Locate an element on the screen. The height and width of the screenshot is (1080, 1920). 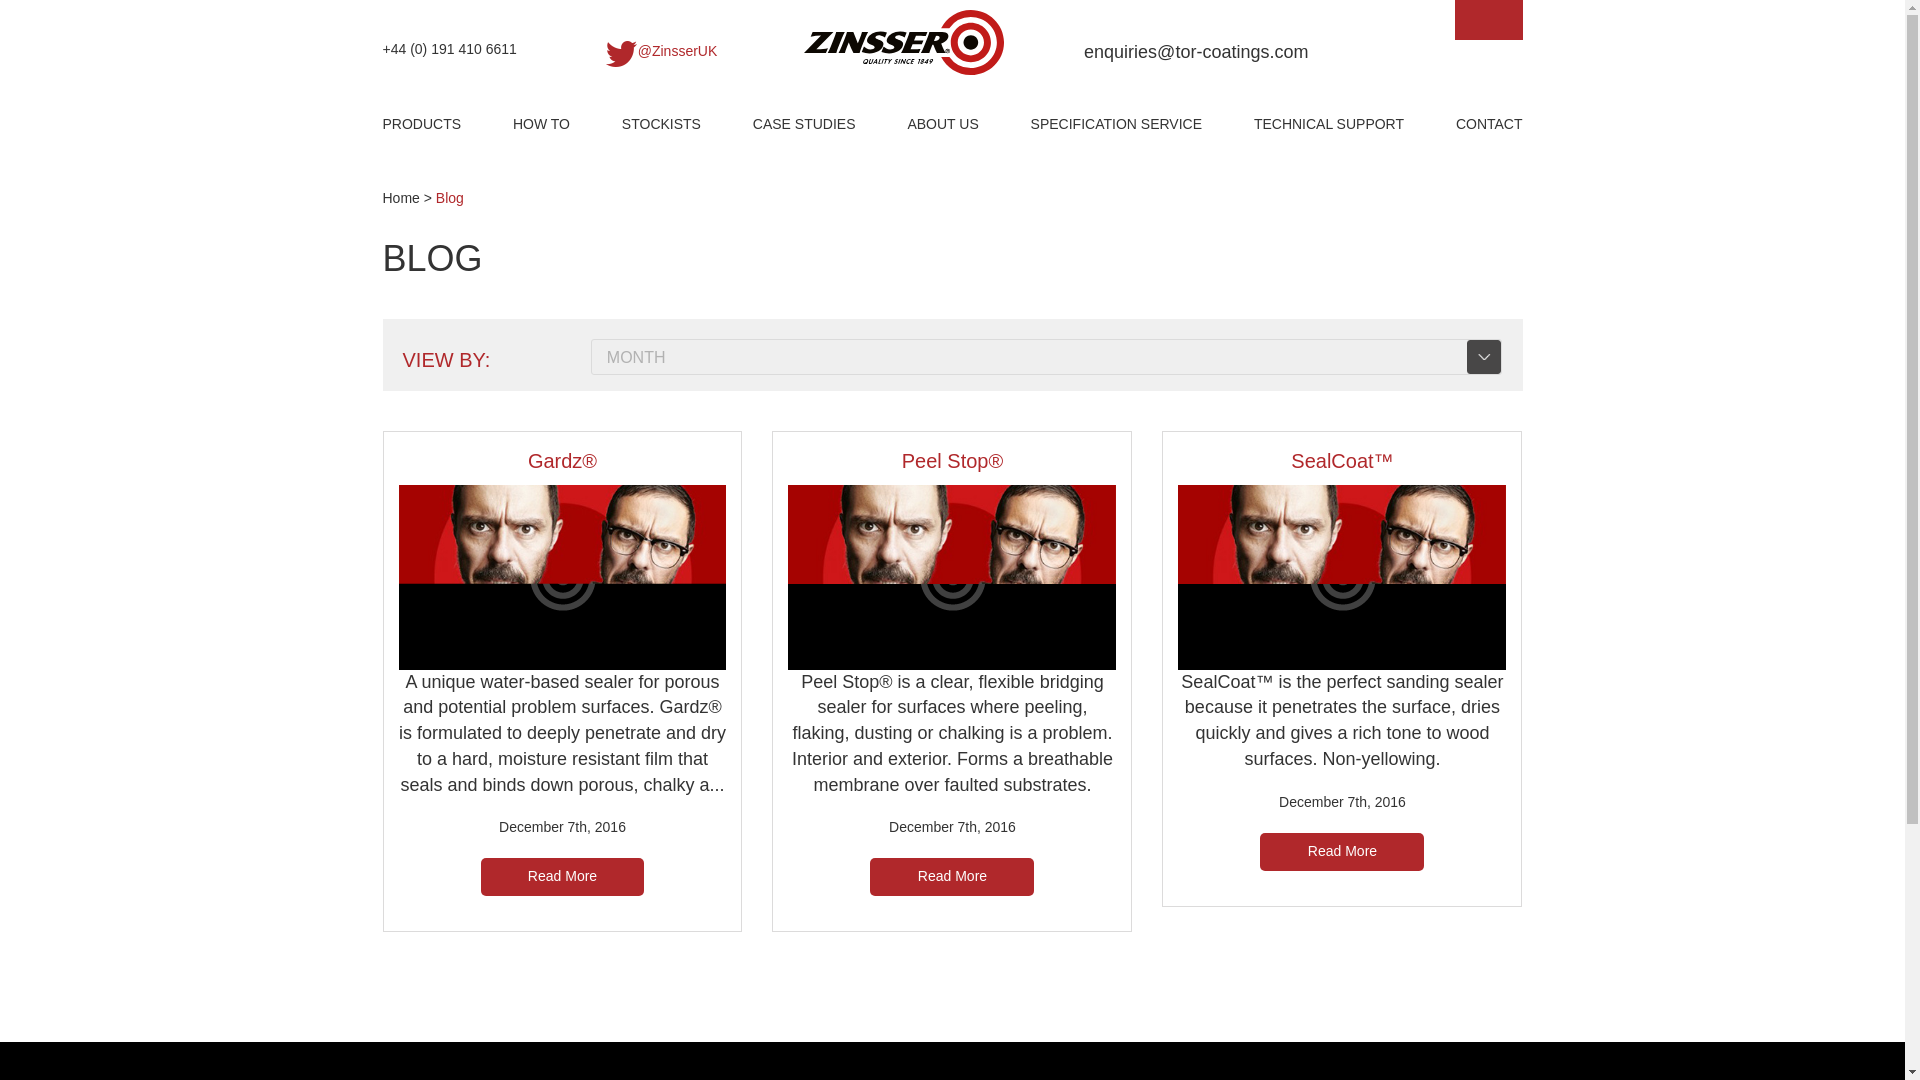
Read More is located at coordinates (562, 876).